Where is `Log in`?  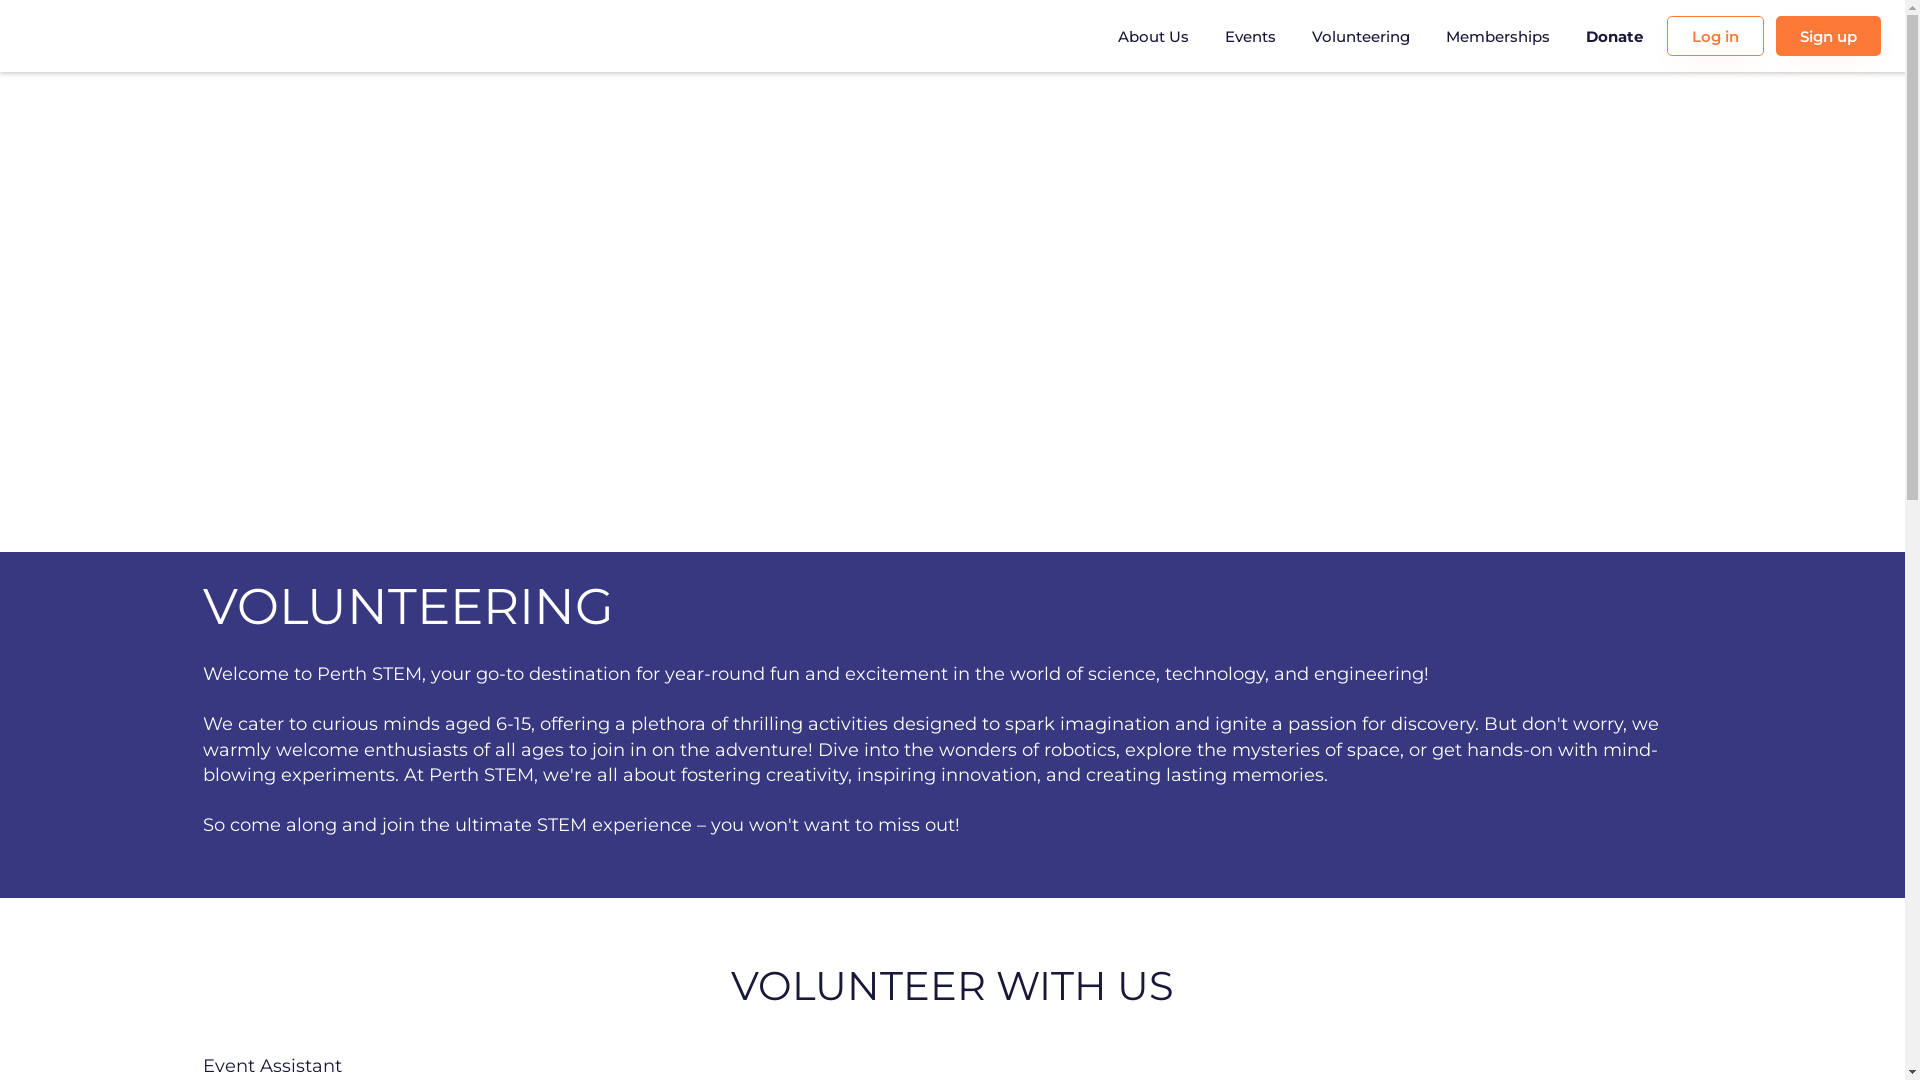
Log in is located at coordinates (1716, 36).